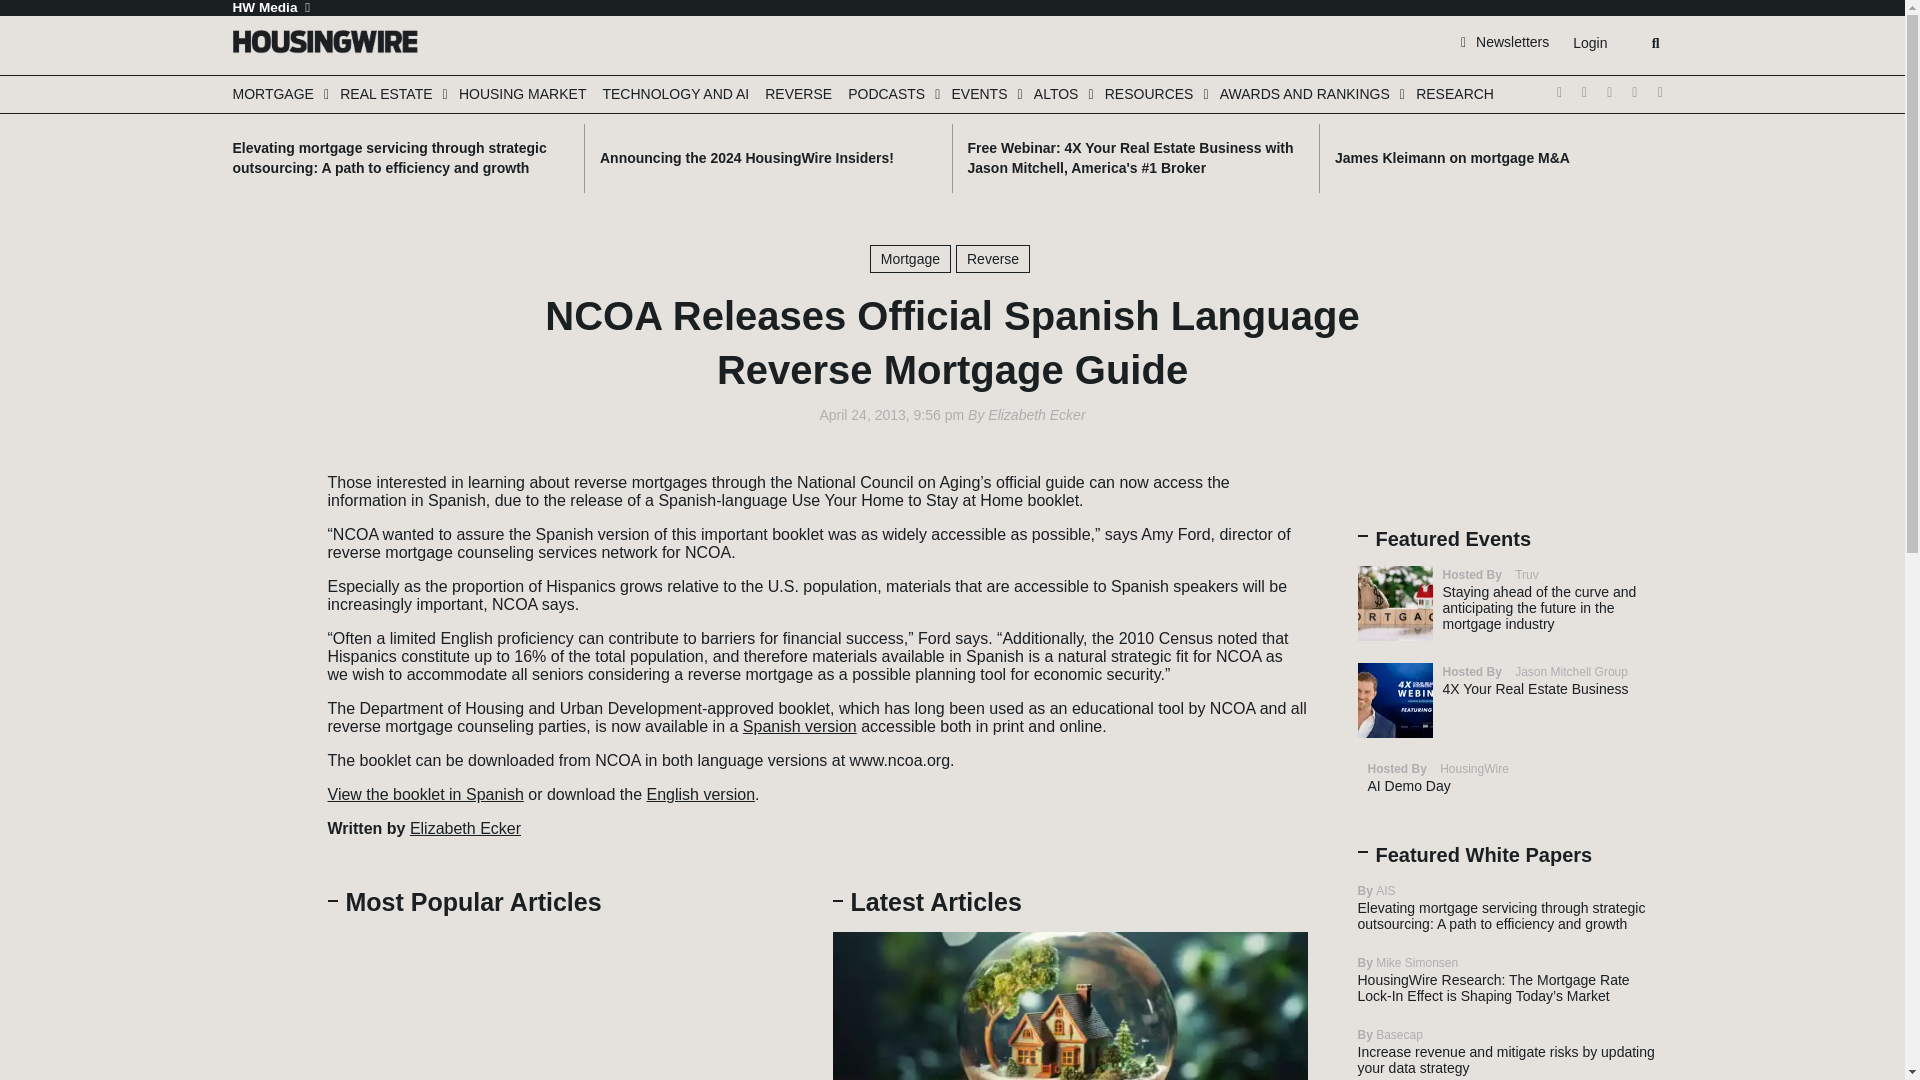 This screenshot has height=1080, width=1920. Describe the element at coordinates (268, 476) in the screenshot. I see `Click to share on Twitter` at that location.